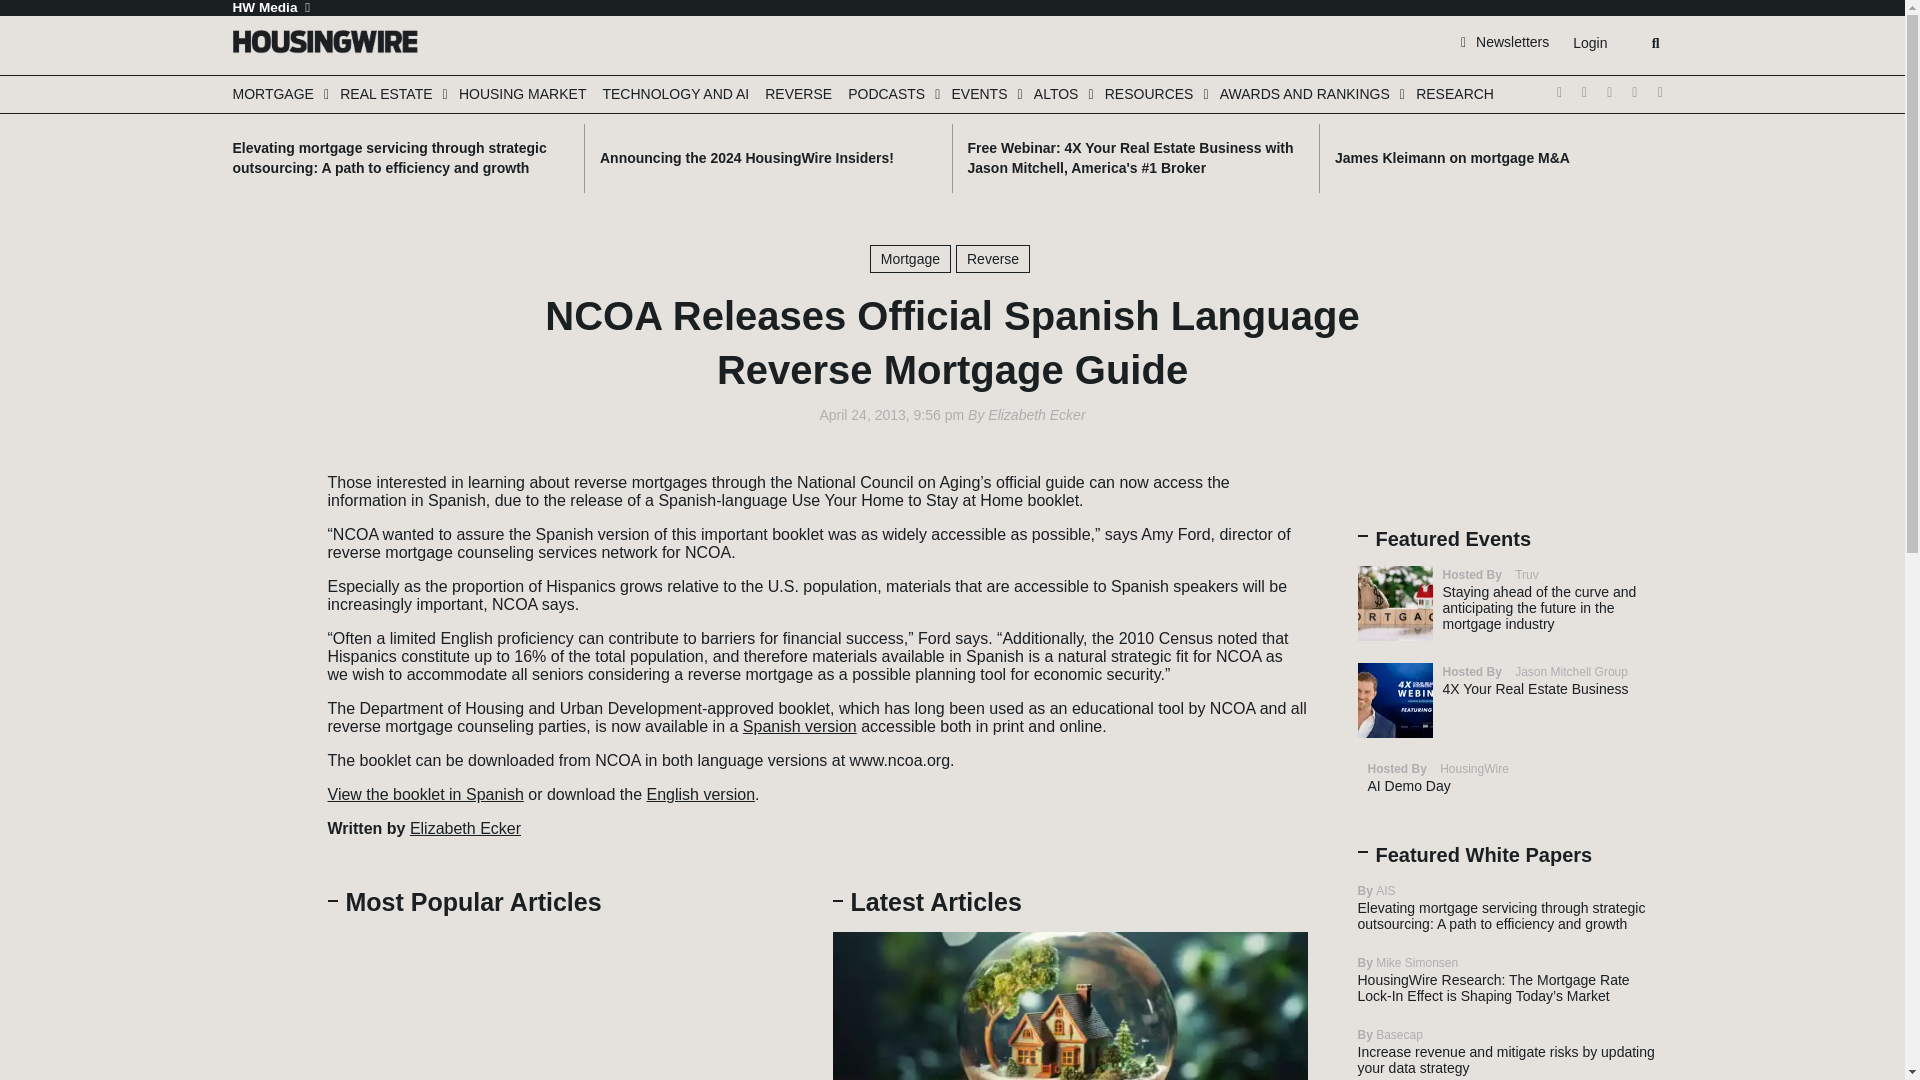 This screenshot has height=1080, width=1920. Describe the element at coordinates (268, 476) in the screenshot. I see `Click to share on Twitter` at that location.